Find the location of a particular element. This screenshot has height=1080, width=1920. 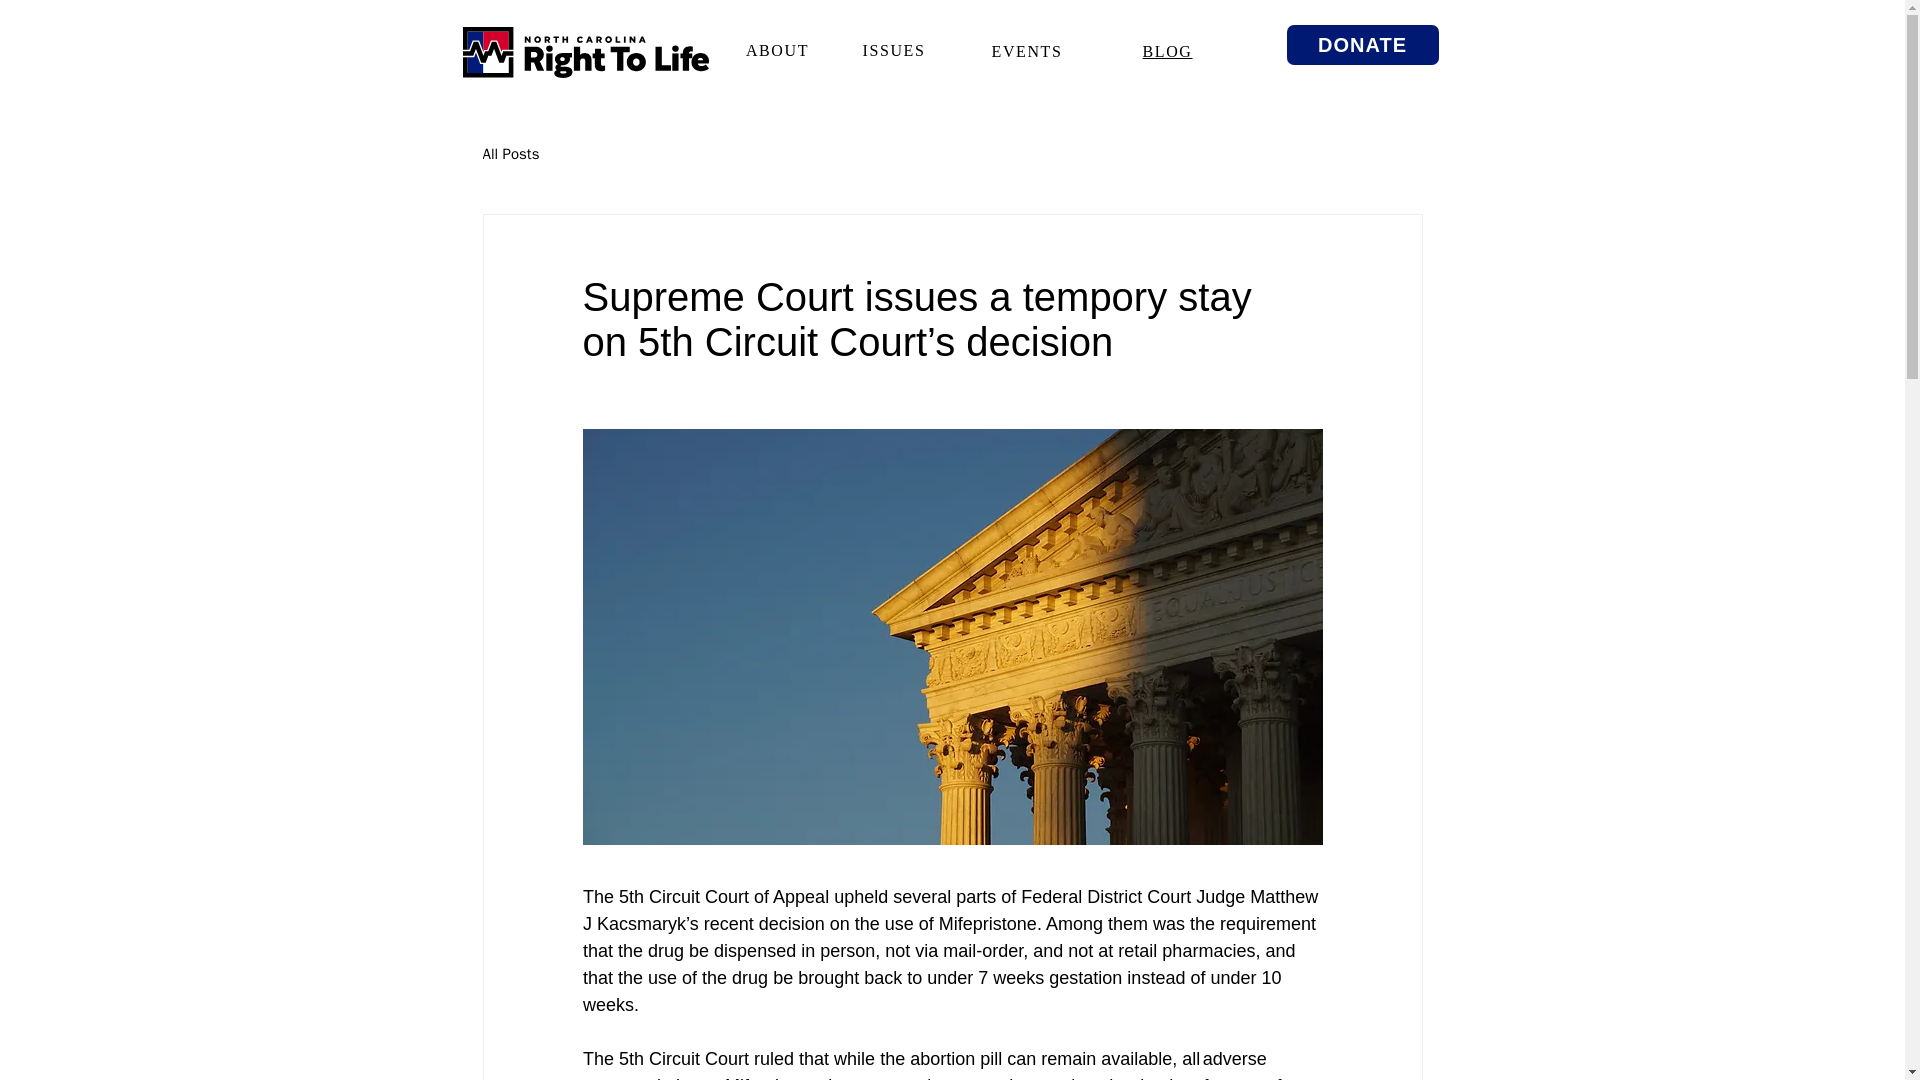

All Posts is located at coordinates (510, 153).